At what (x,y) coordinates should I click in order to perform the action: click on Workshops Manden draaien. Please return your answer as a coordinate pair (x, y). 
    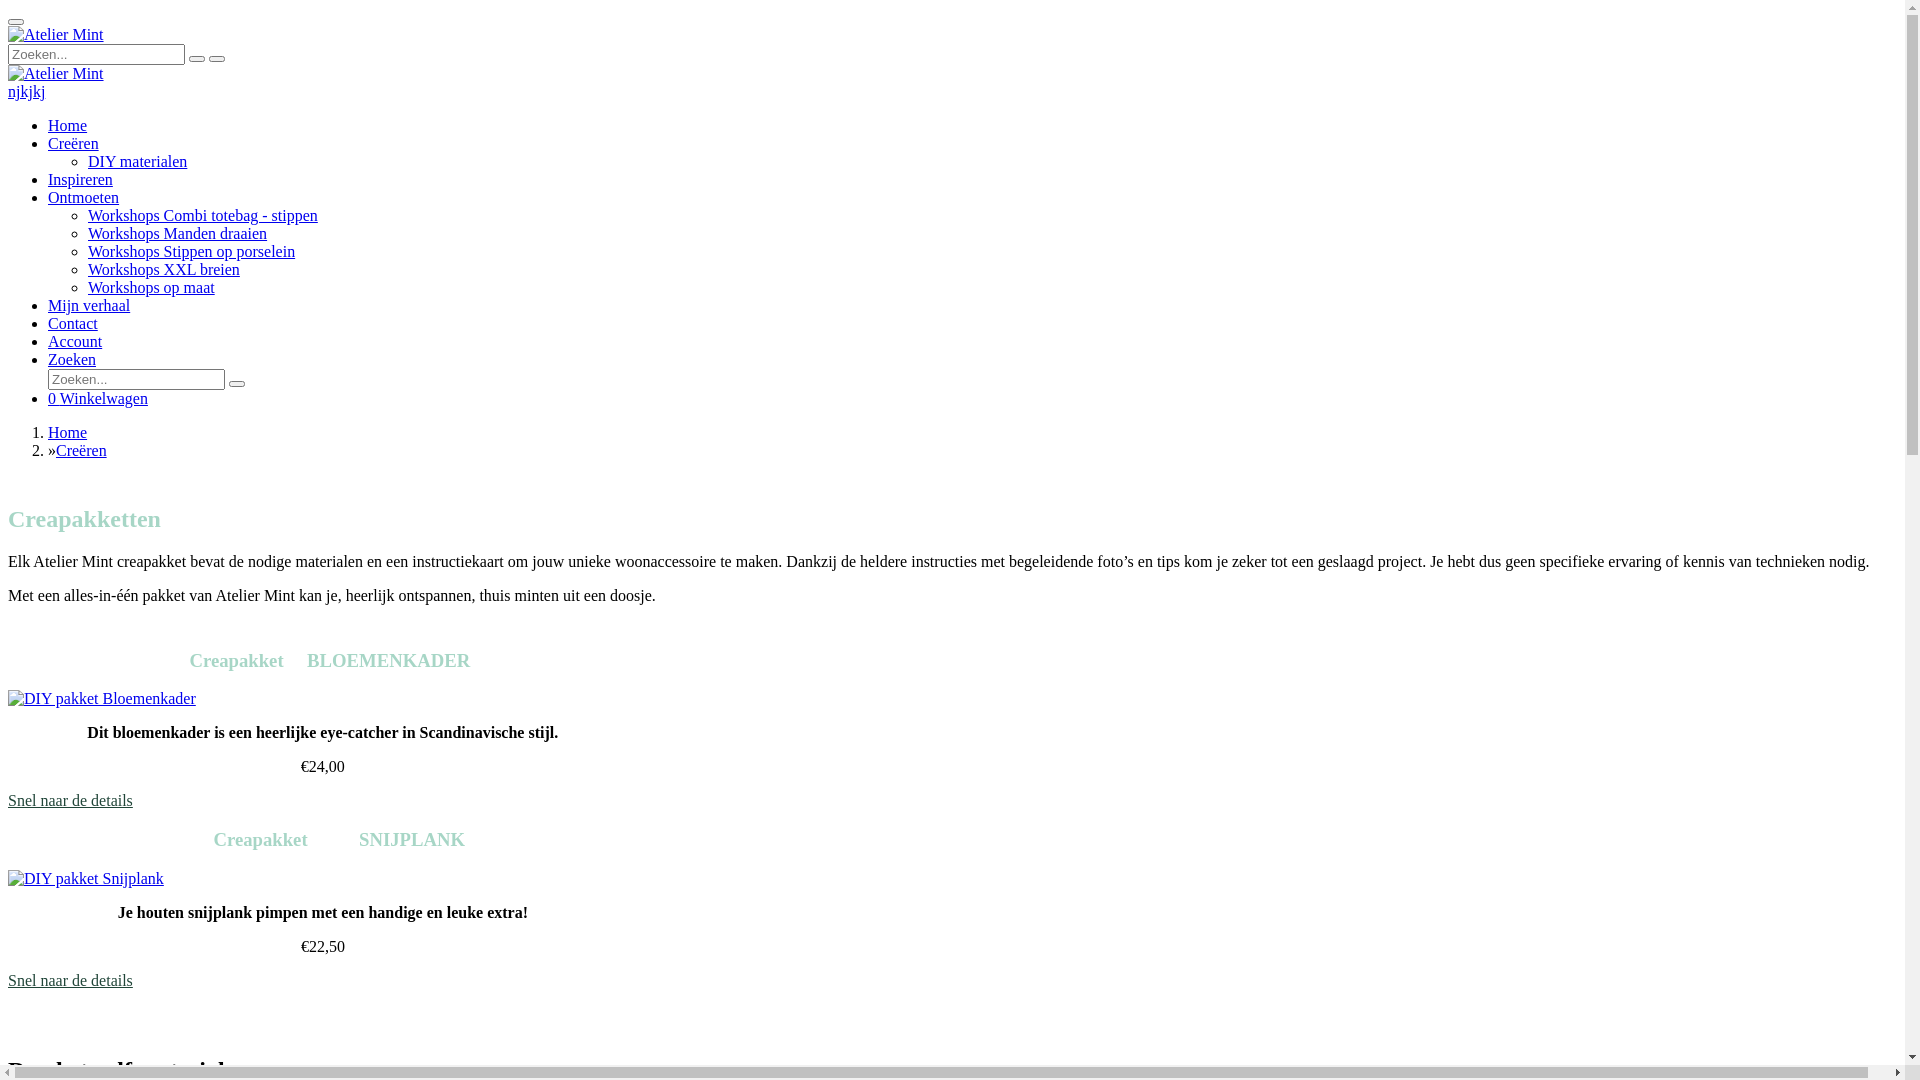
    Looking at the image, I should click on (178, 234).